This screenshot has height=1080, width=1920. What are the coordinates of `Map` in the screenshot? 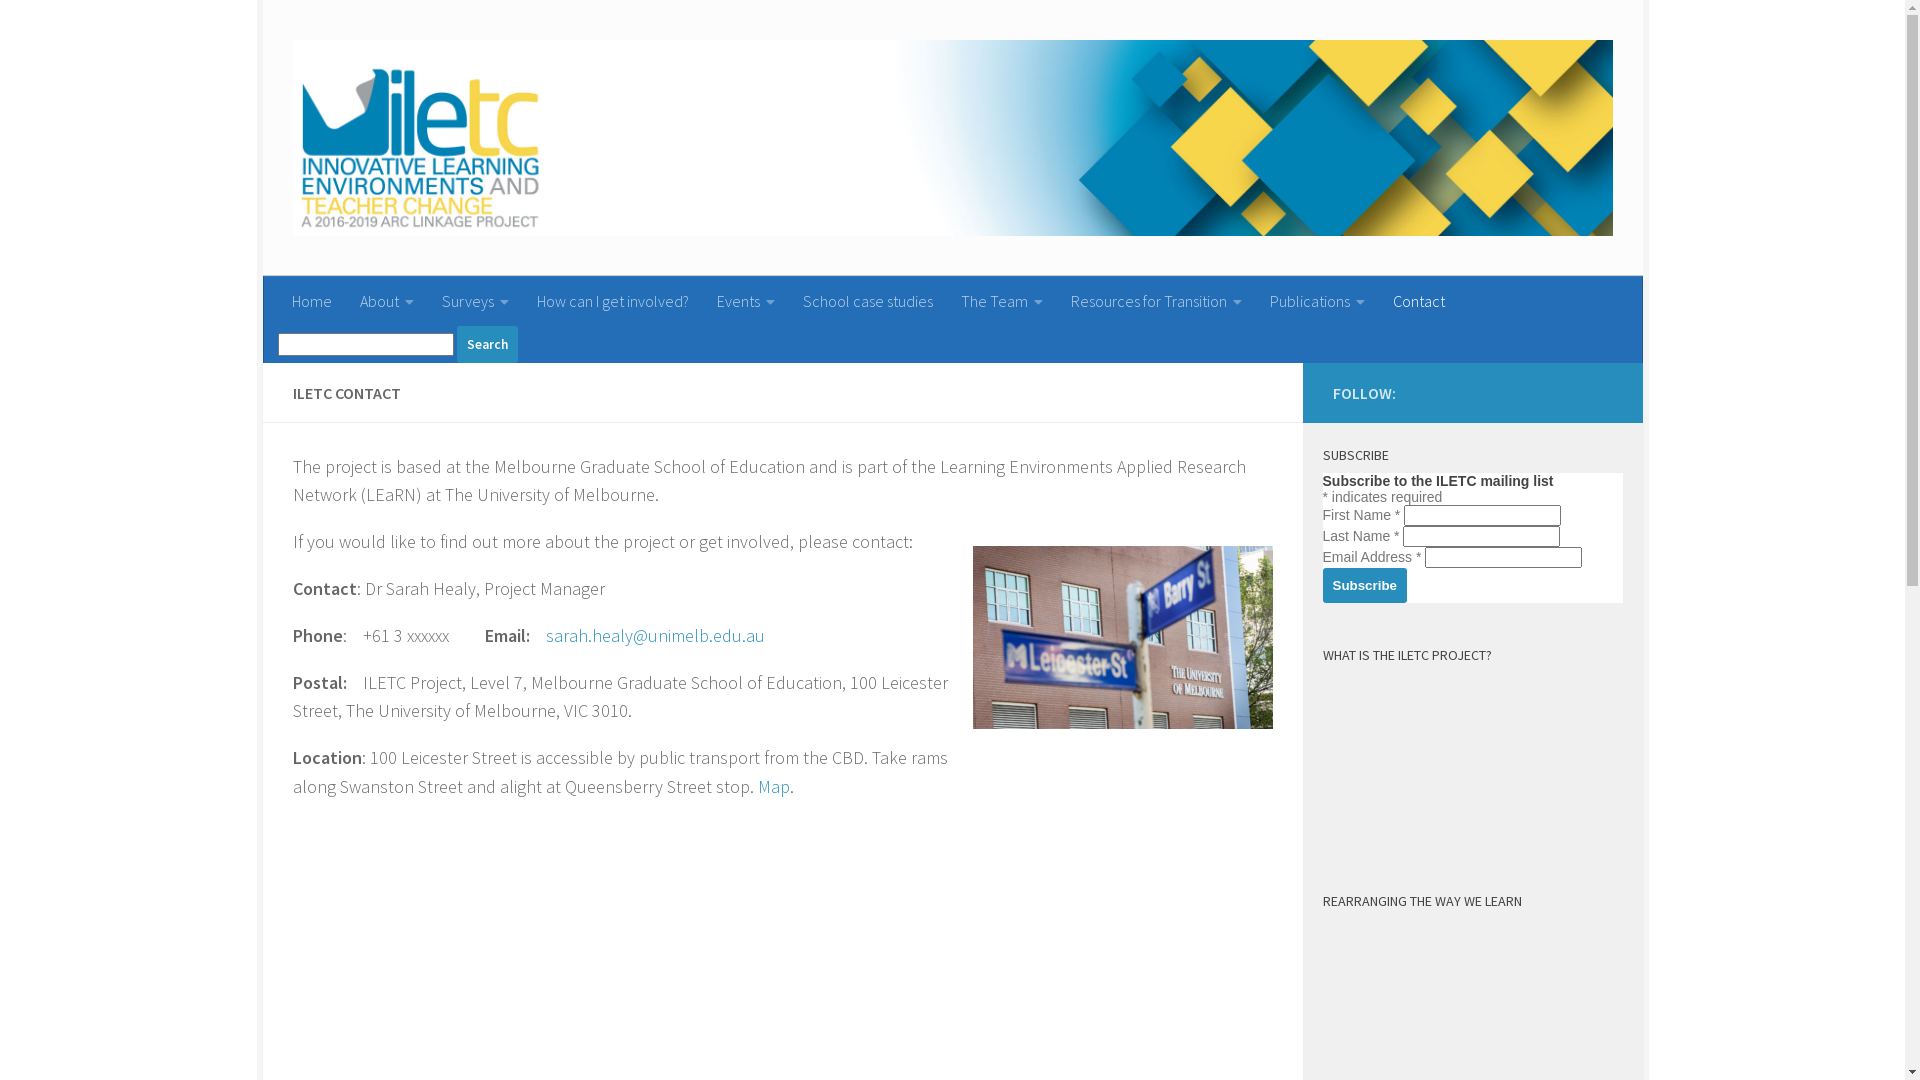 It's located at (774, 786).